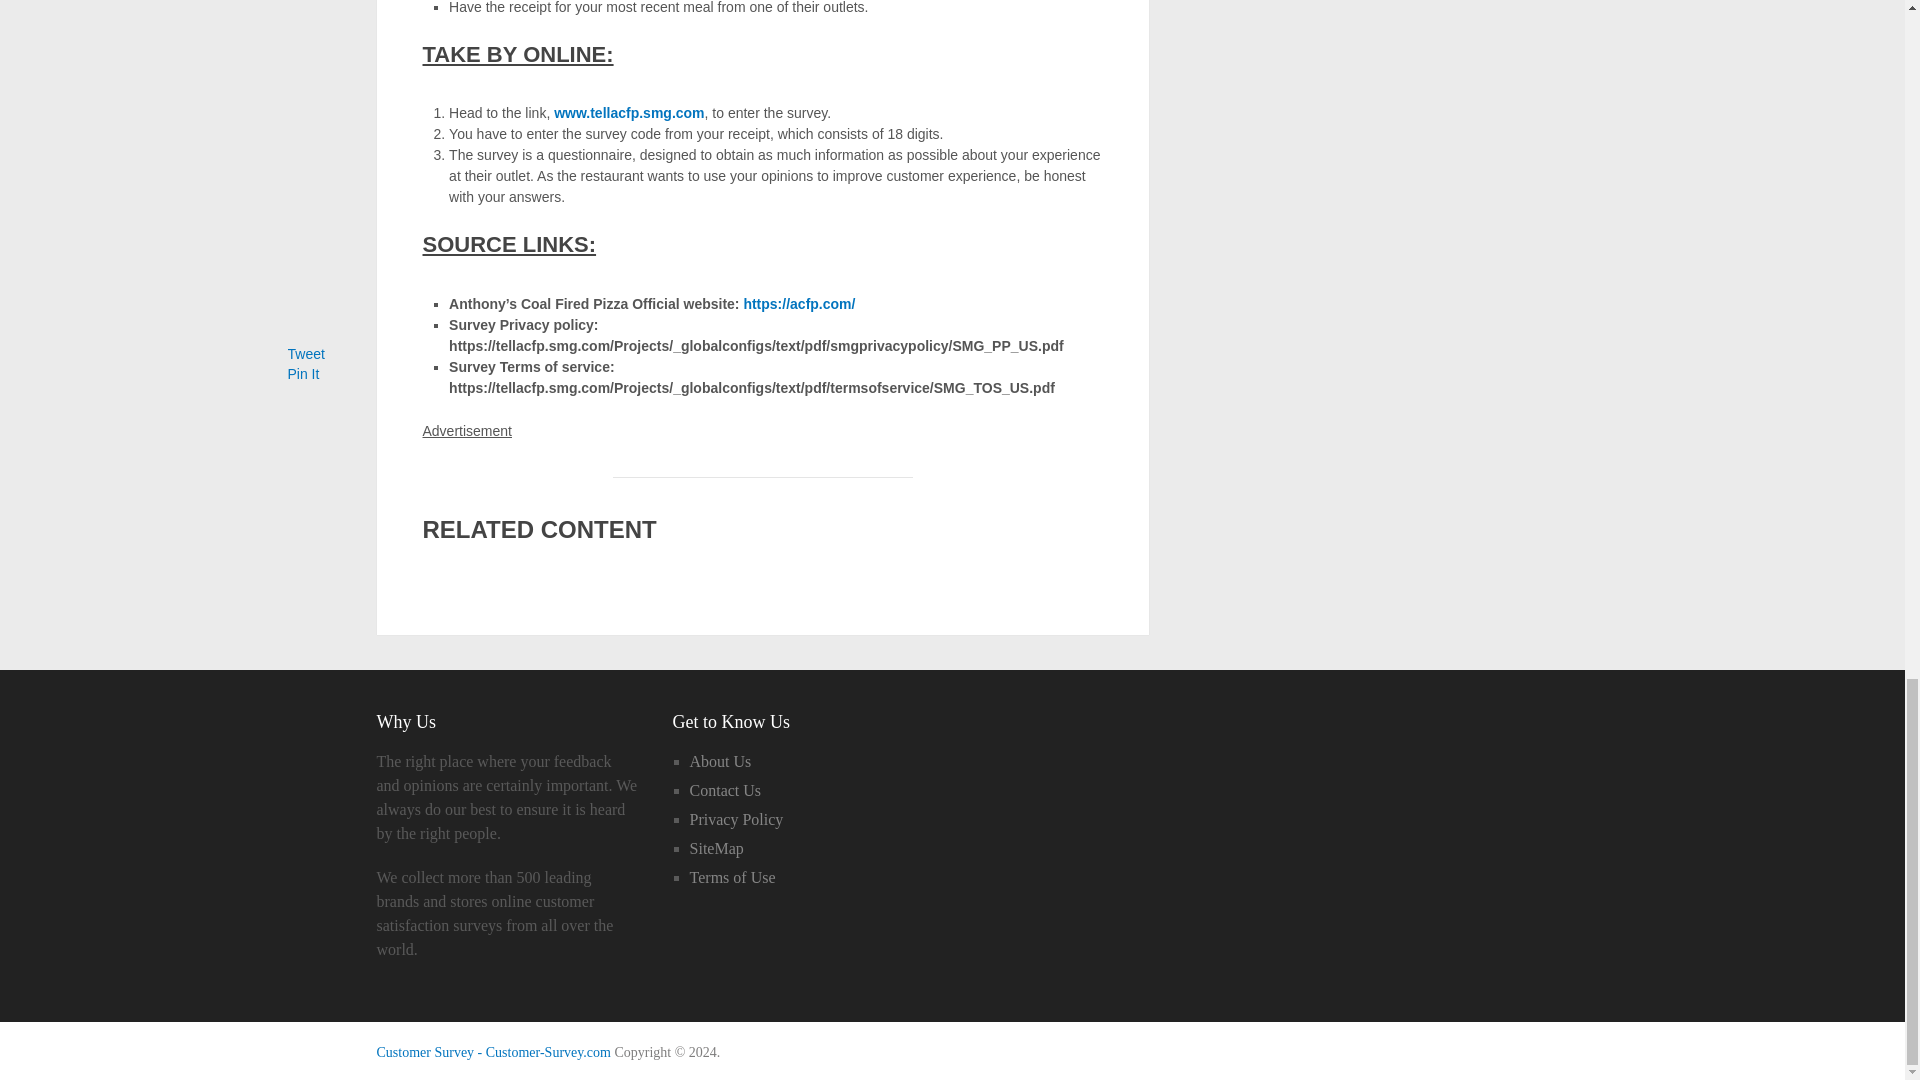 This screenshot has width=1920, height=1080. Describe the element at coordinates (720, 761) in the screenshot. I see `About Us` at that location.